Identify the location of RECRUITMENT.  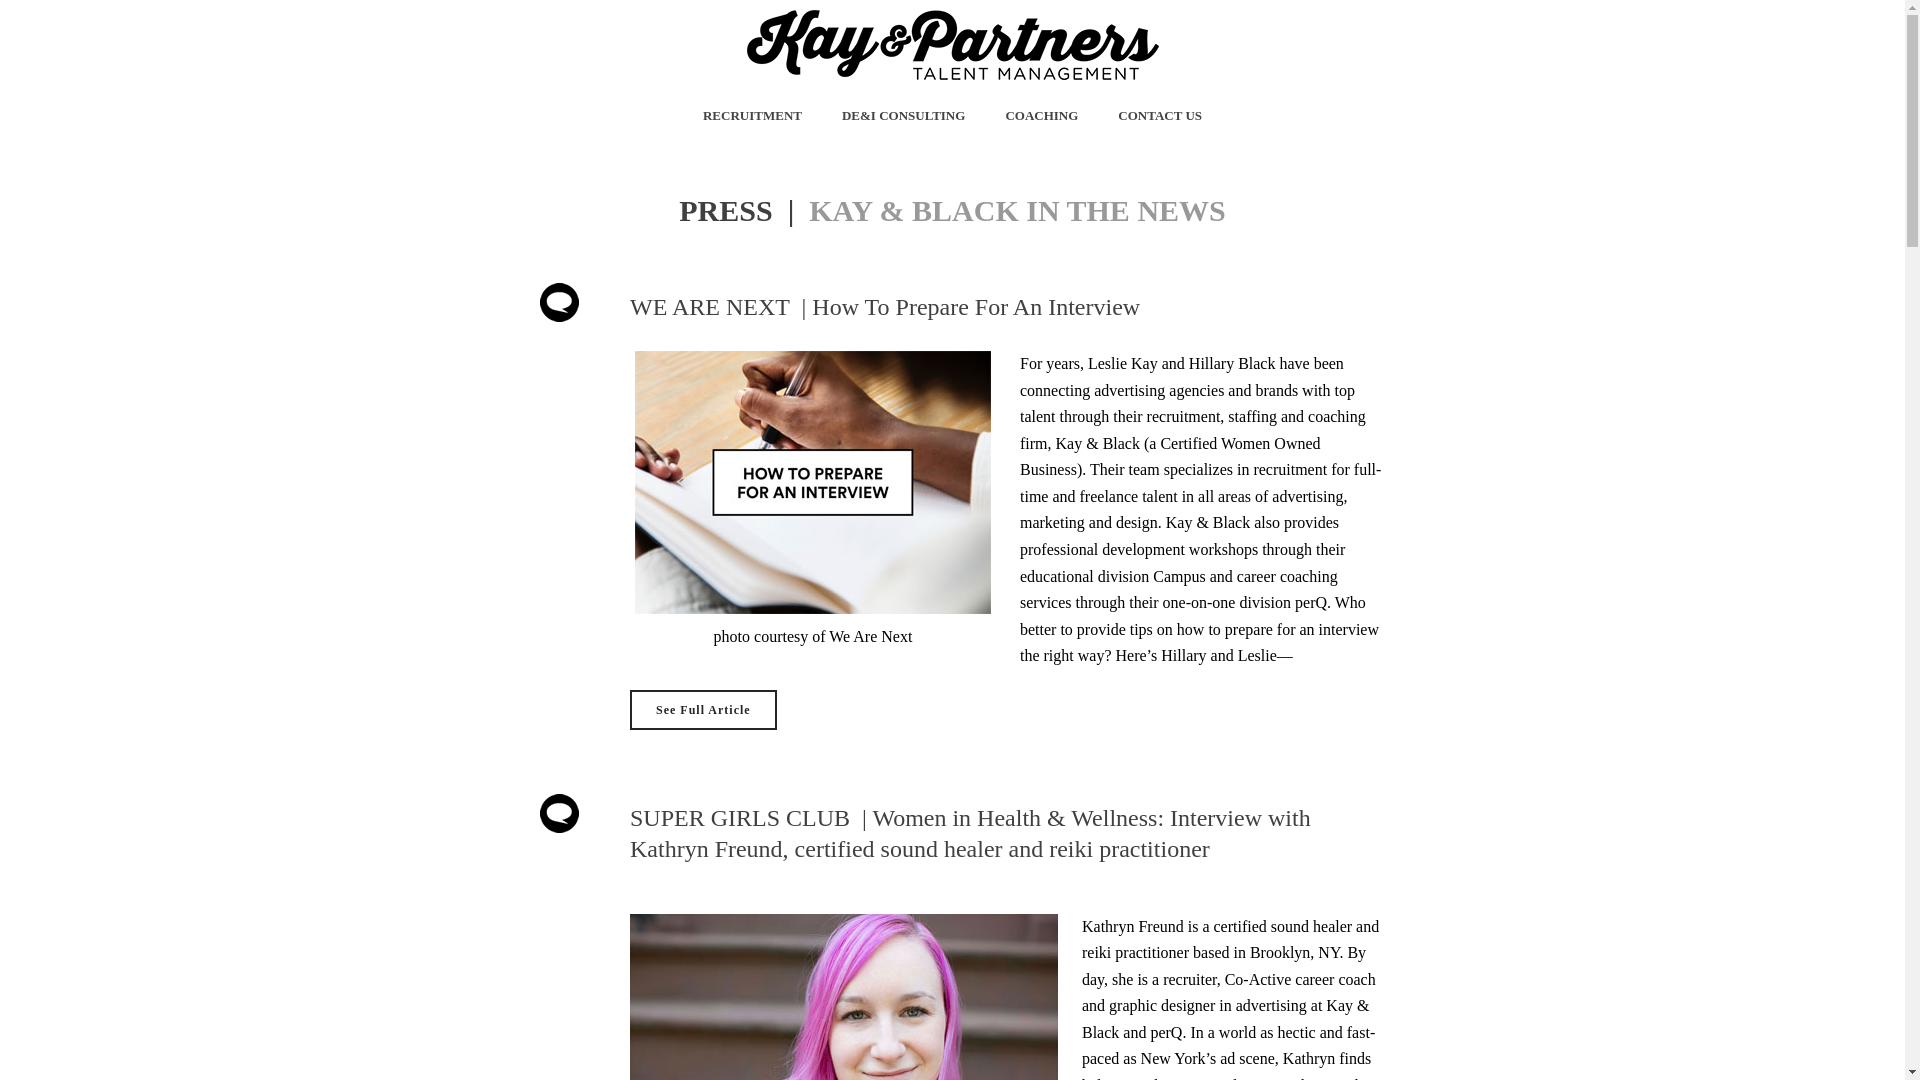
(752, 115).